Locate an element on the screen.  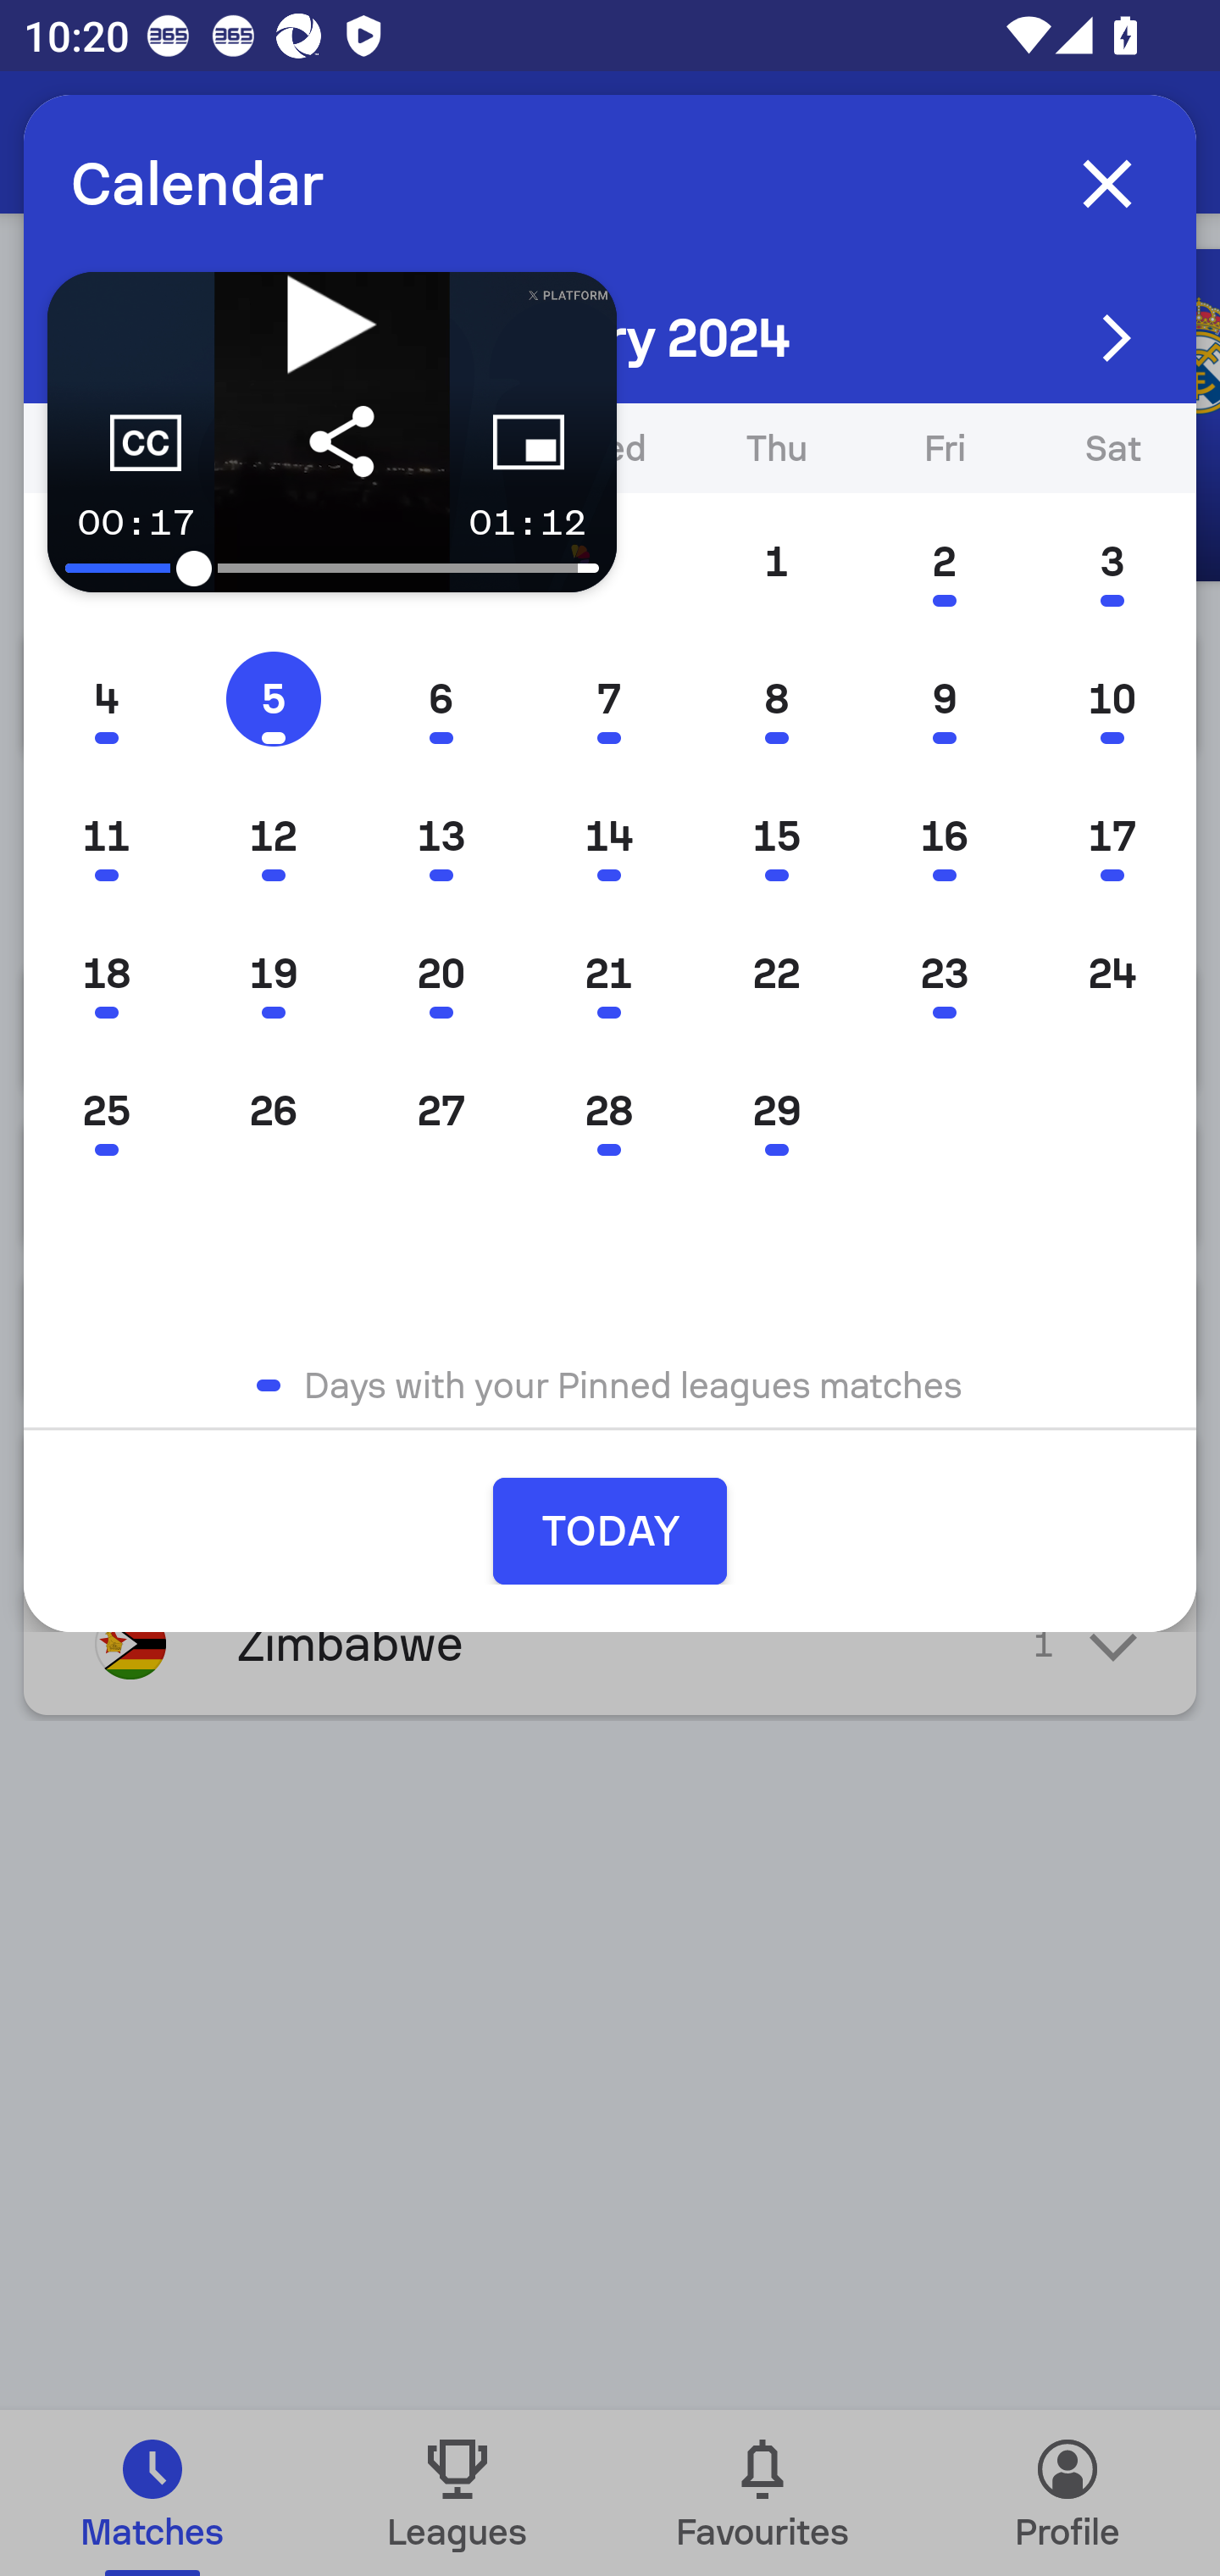
4 is located at coordinates (107, 698).